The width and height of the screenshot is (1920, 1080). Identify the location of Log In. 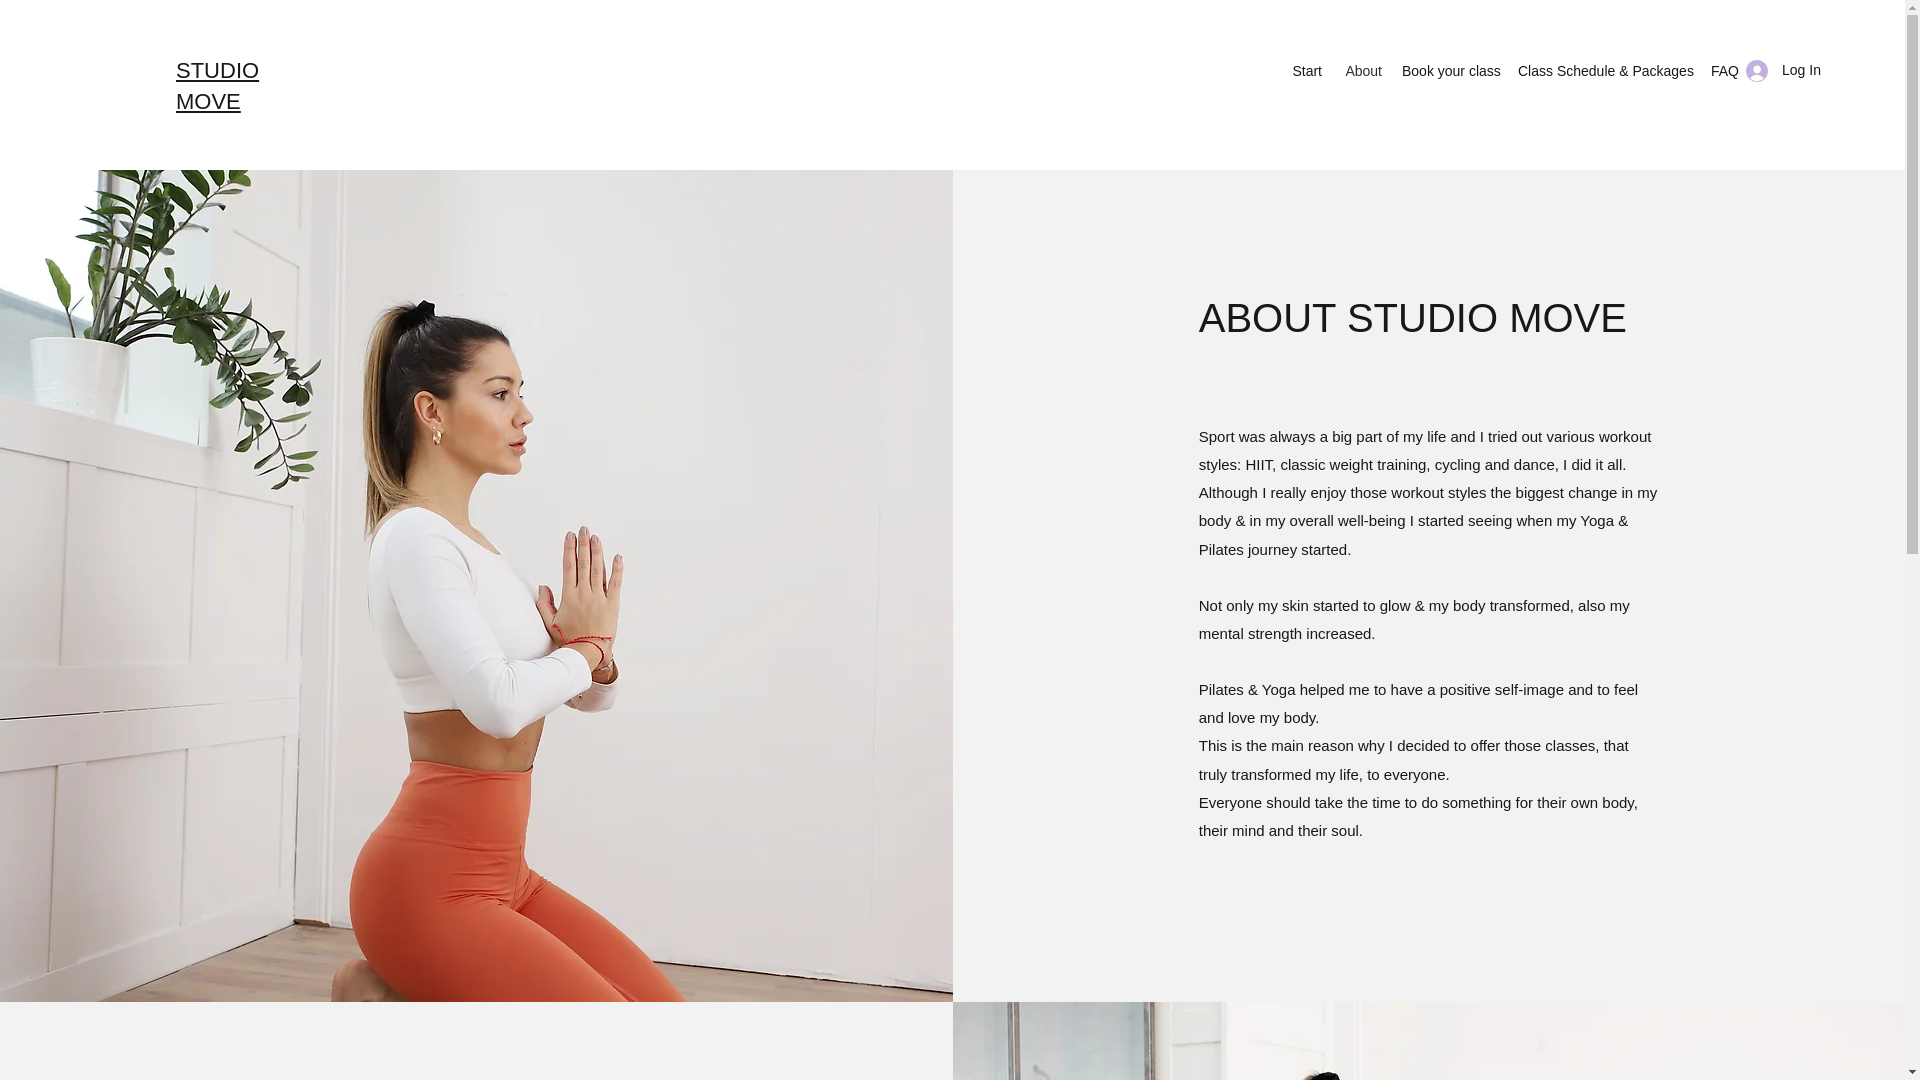
(1776, 70).